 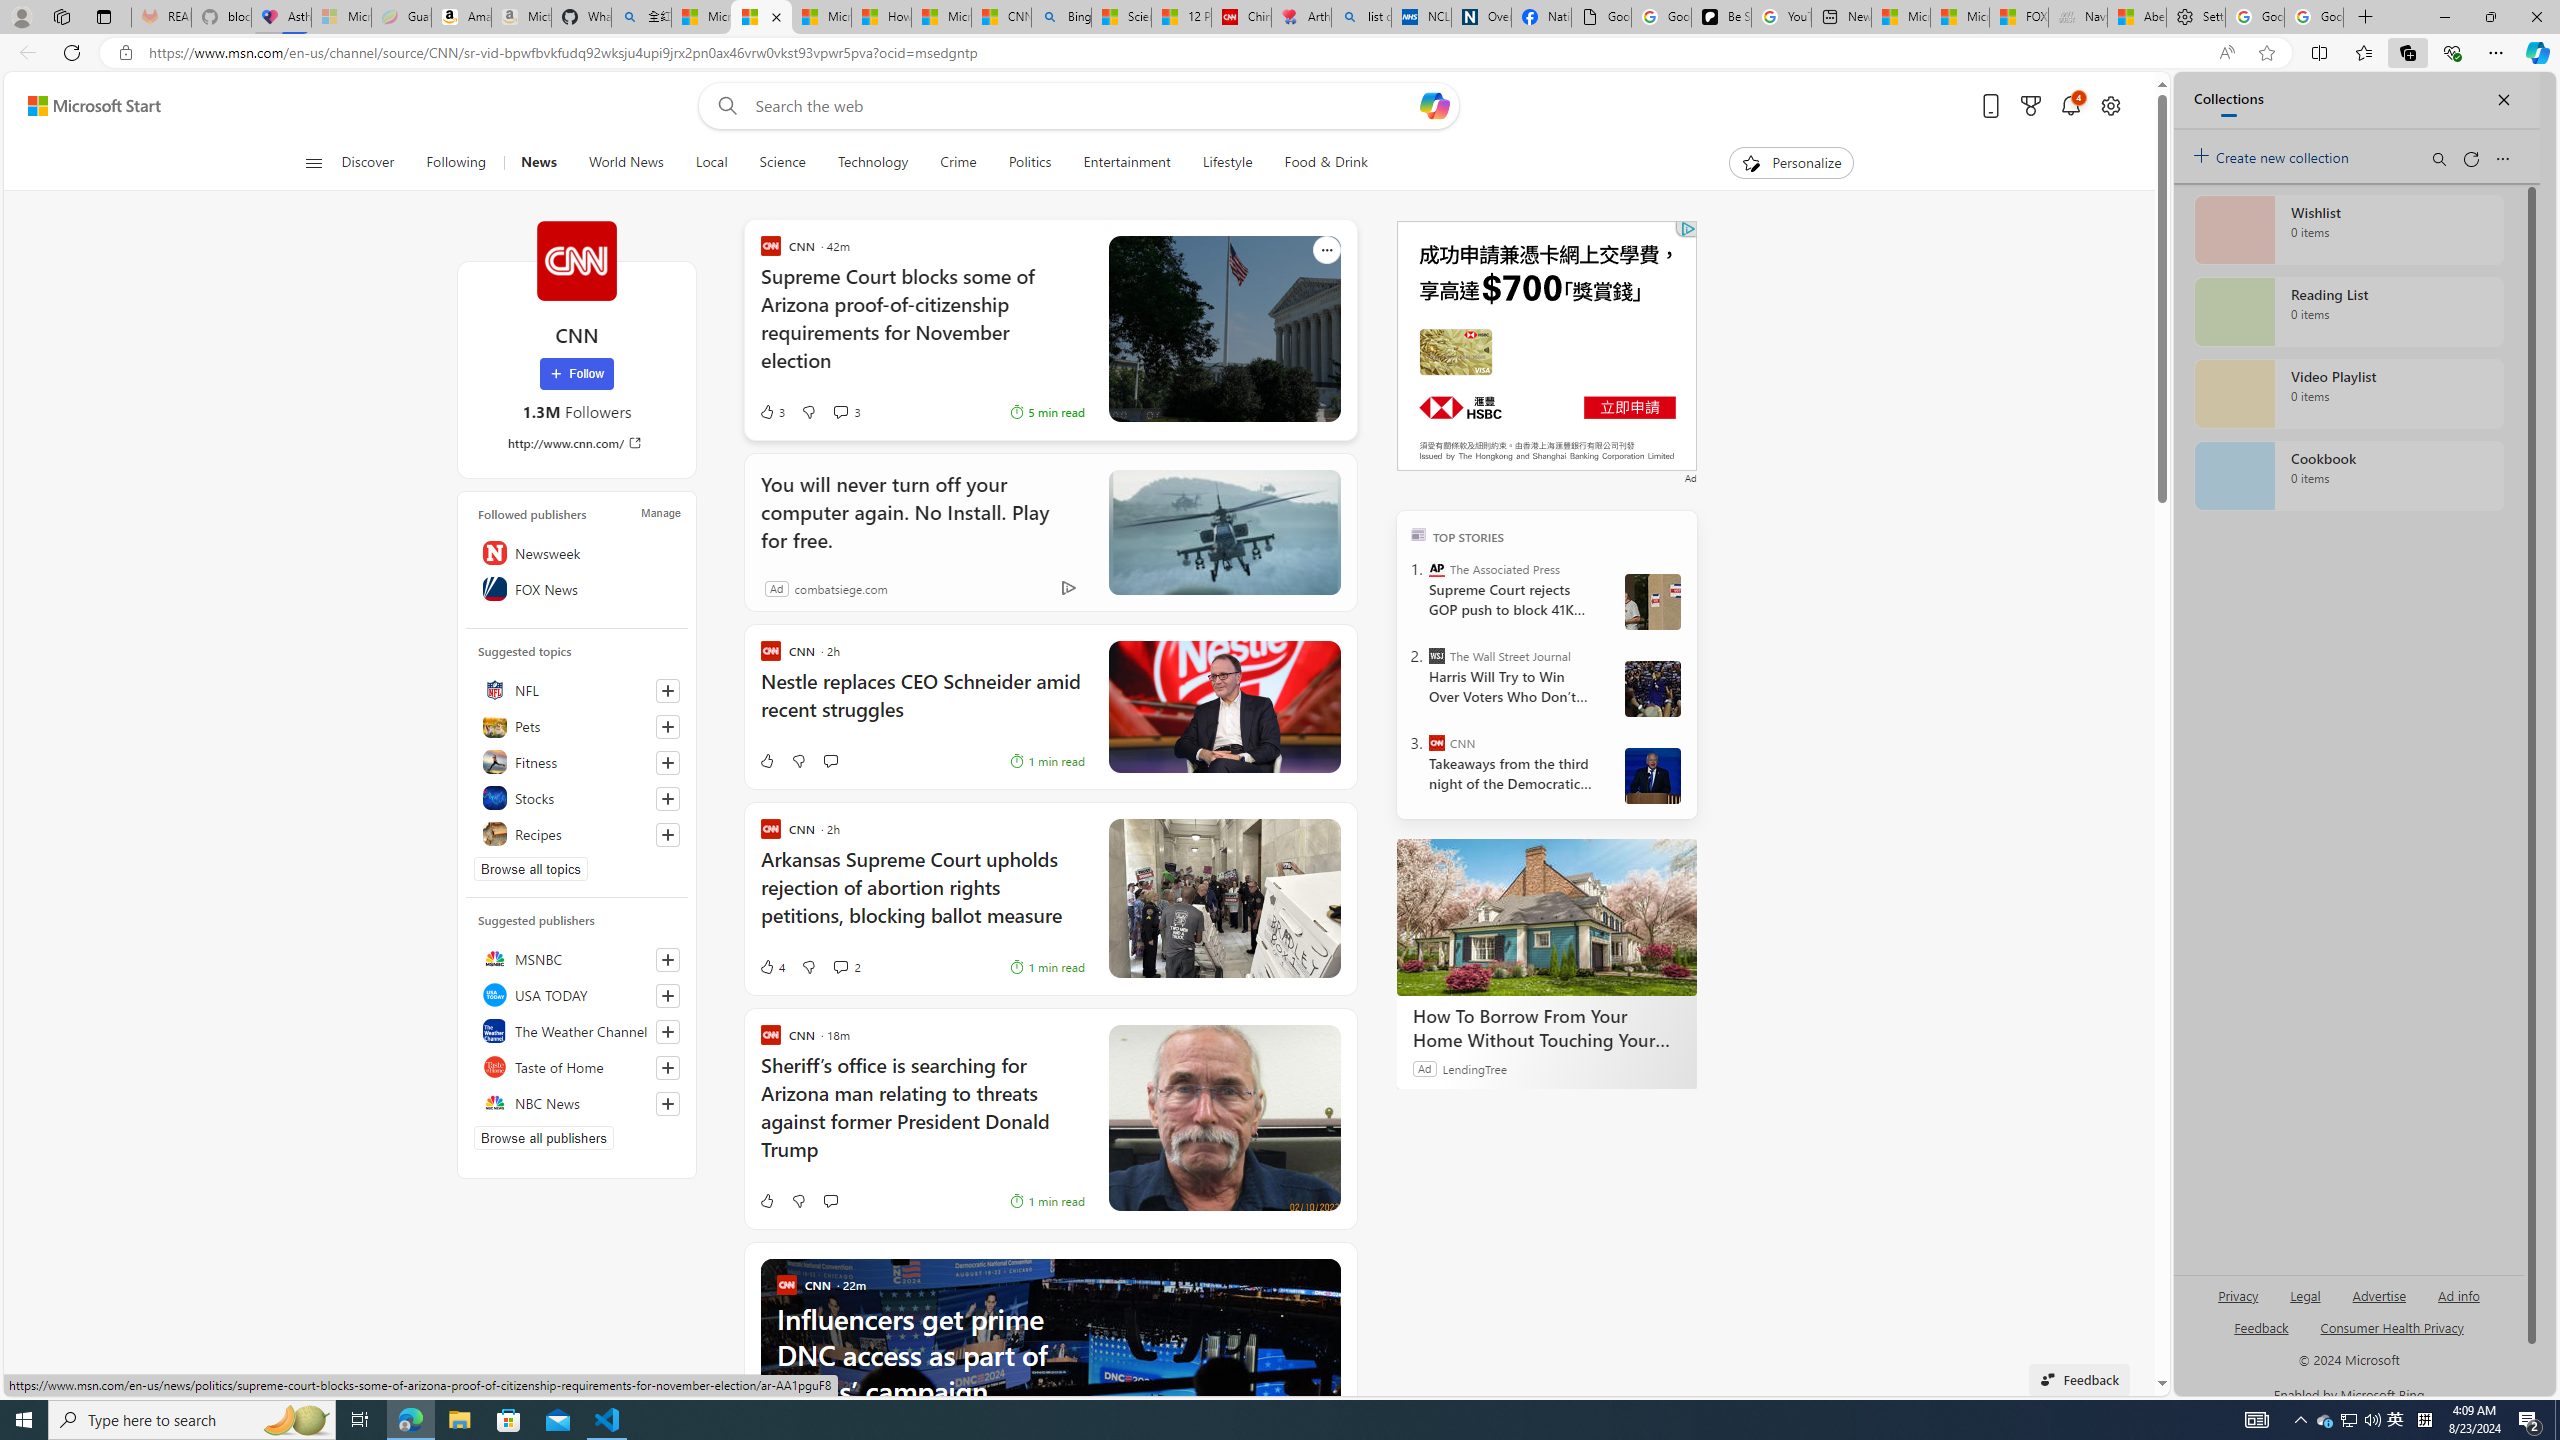 I want to click on How To Borrow From Your Home Without Touching Your Mortgage, so click(x=1547, y=918).